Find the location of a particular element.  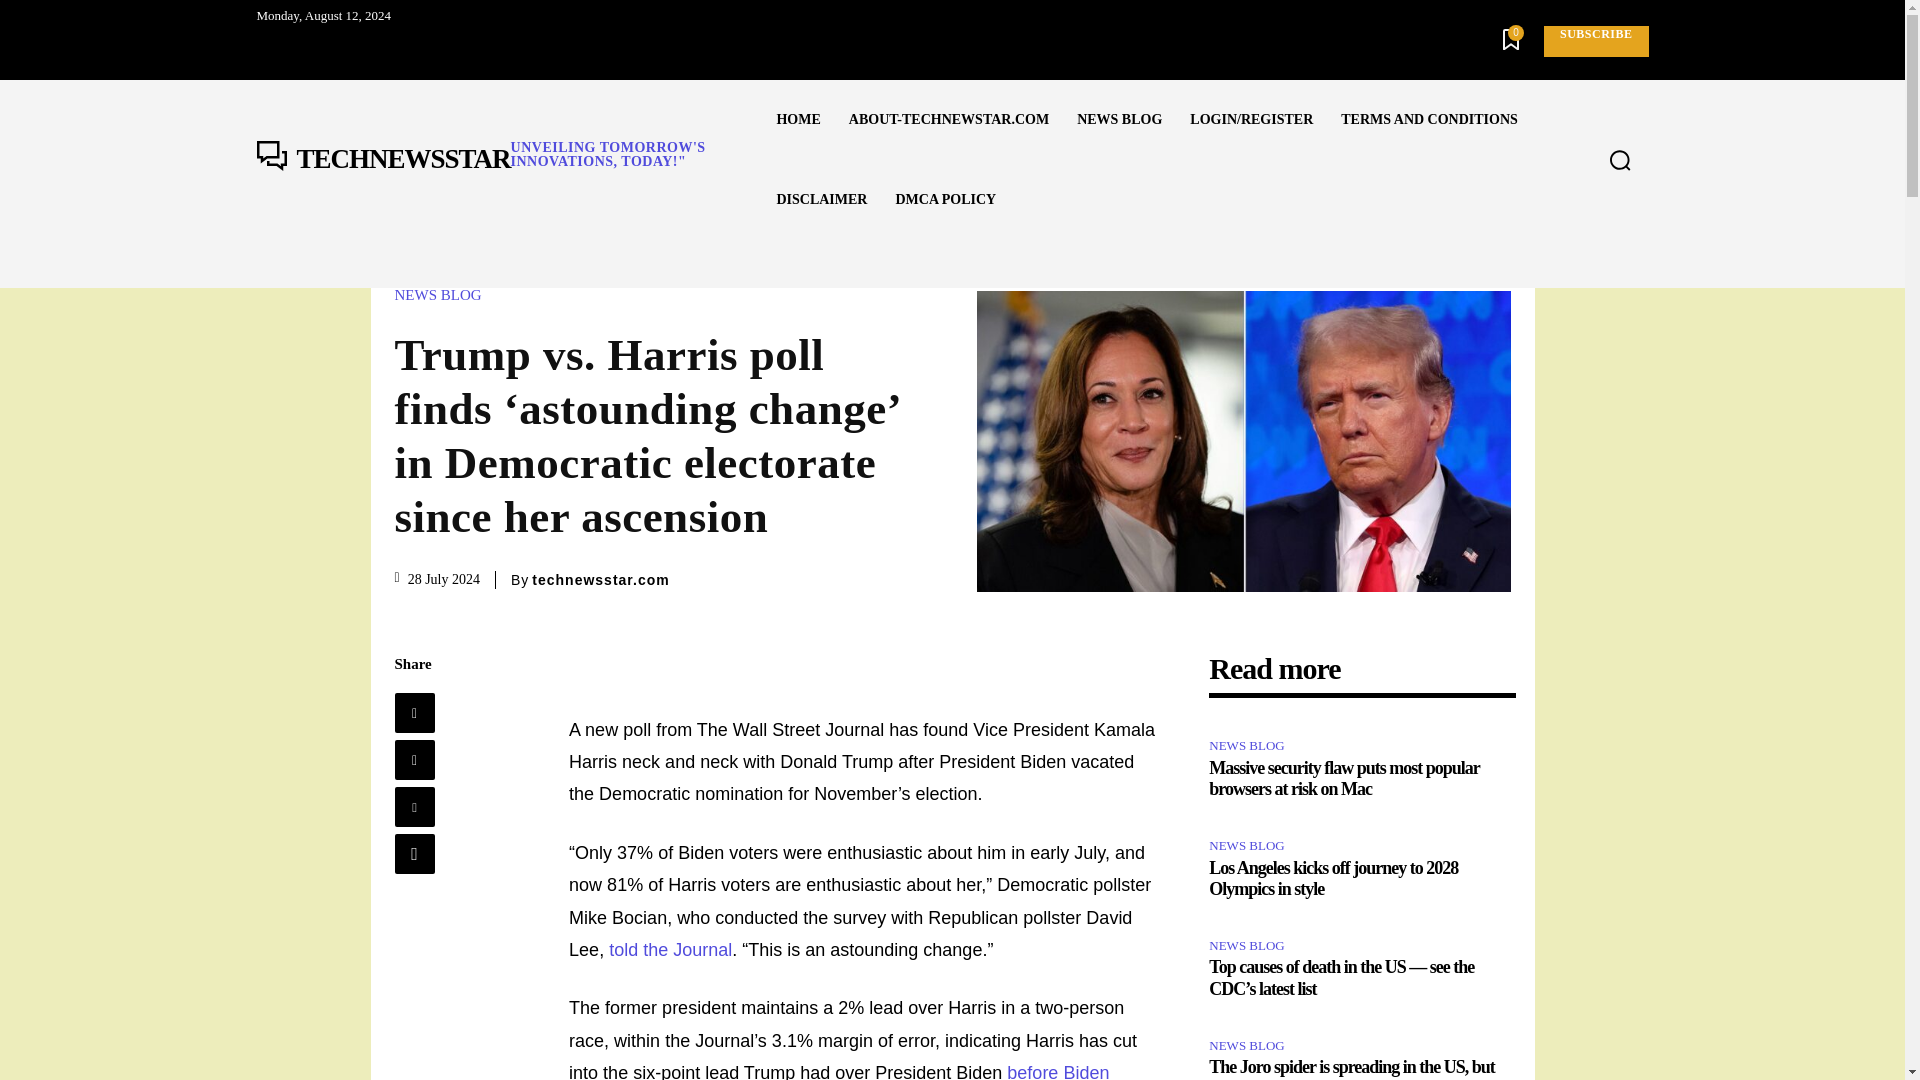

before Biden withdrew from the race is located at coordinates (508, 160).